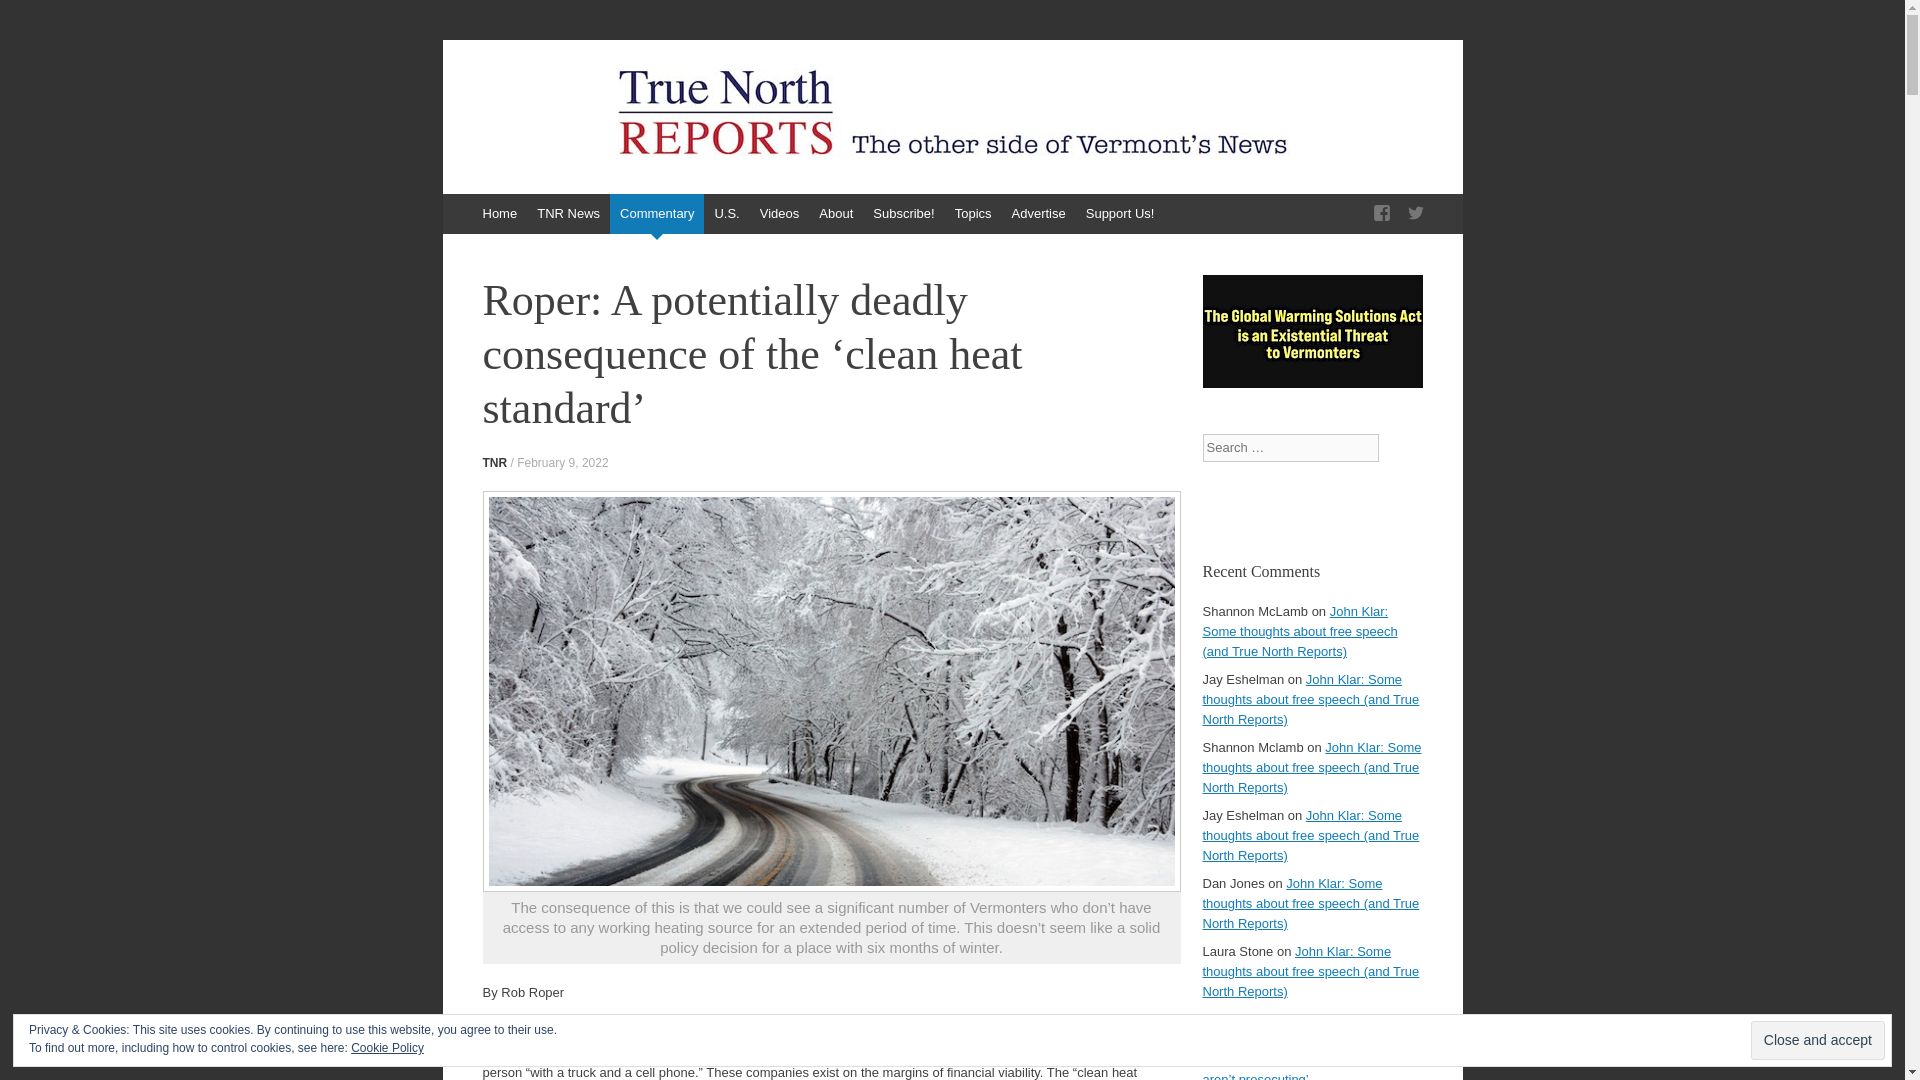 The height and width of the screenshot is (1080, 1920). What do you see at coordinates (973, 214) in the screenshot?
I see `Topics` at bounding box center [973, 214].